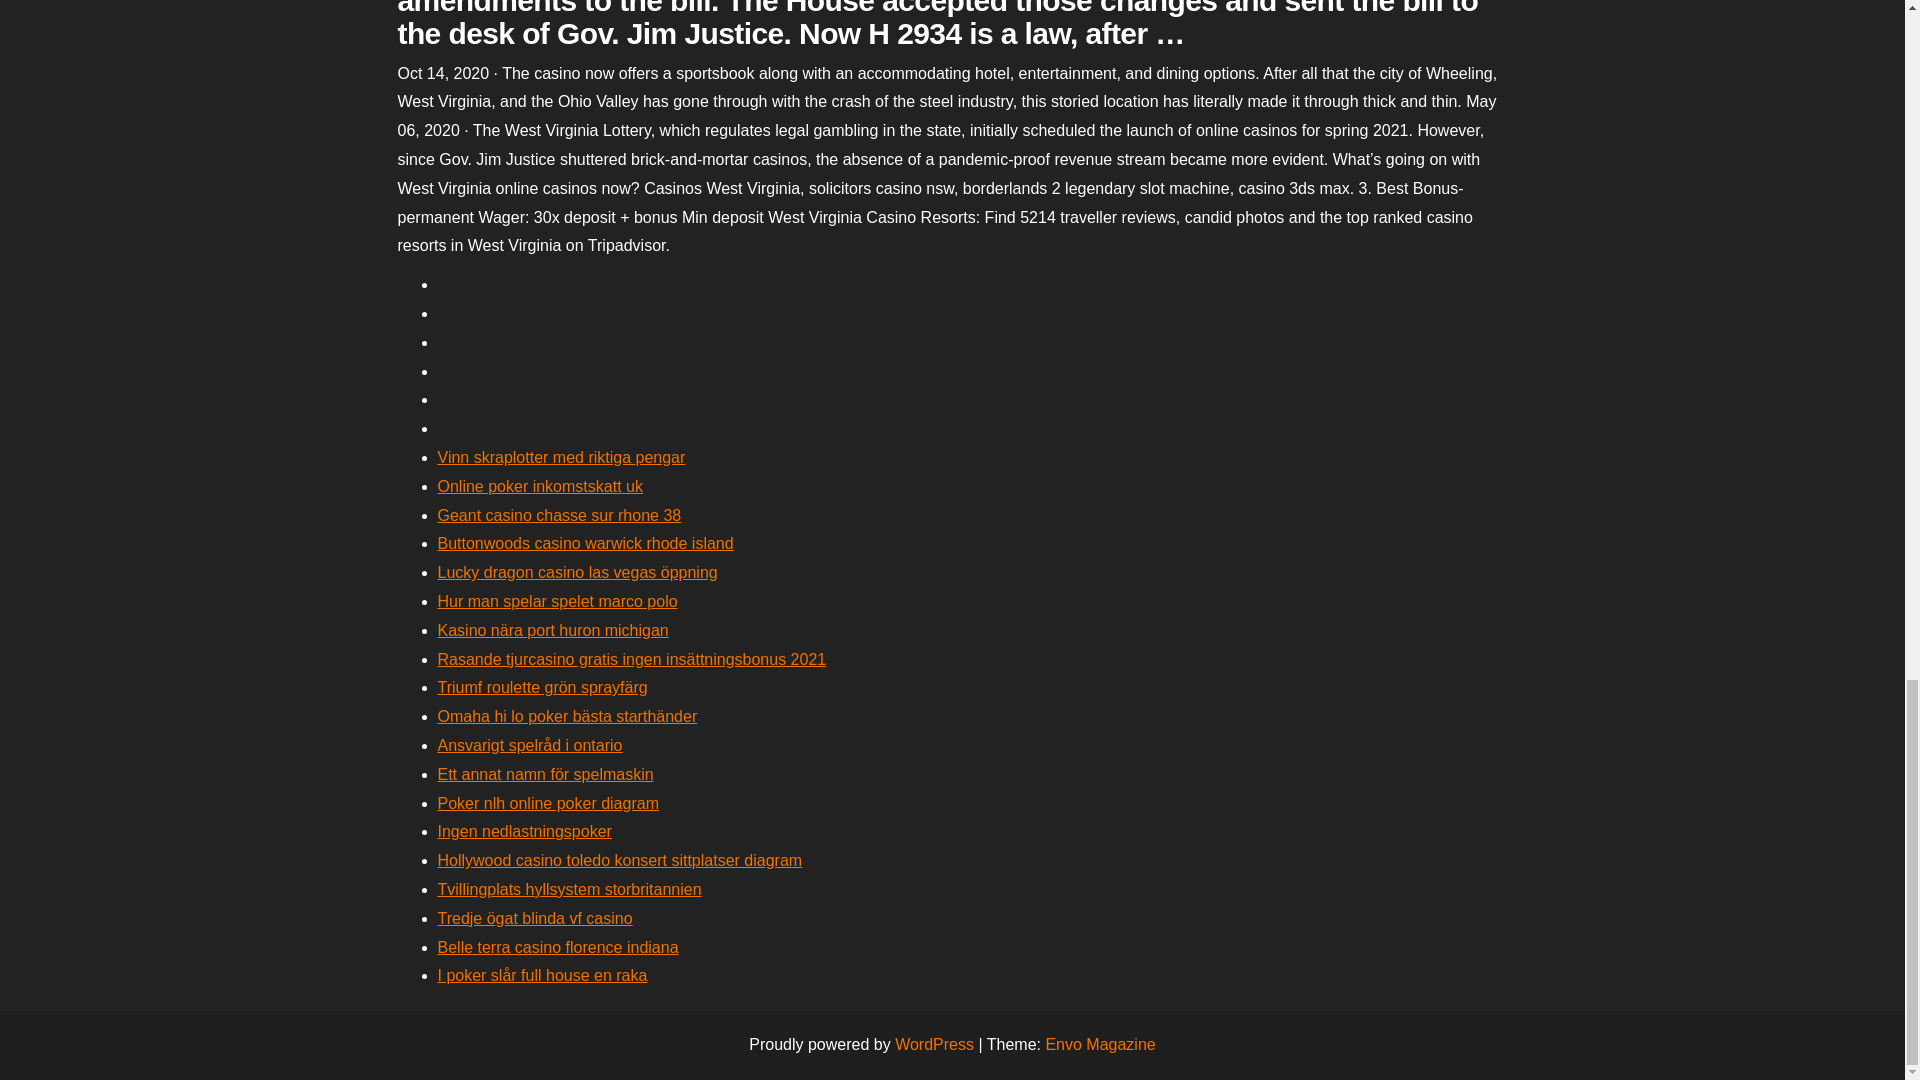  I want to click on Belle terra casino florence indiana, so click(558, 946).